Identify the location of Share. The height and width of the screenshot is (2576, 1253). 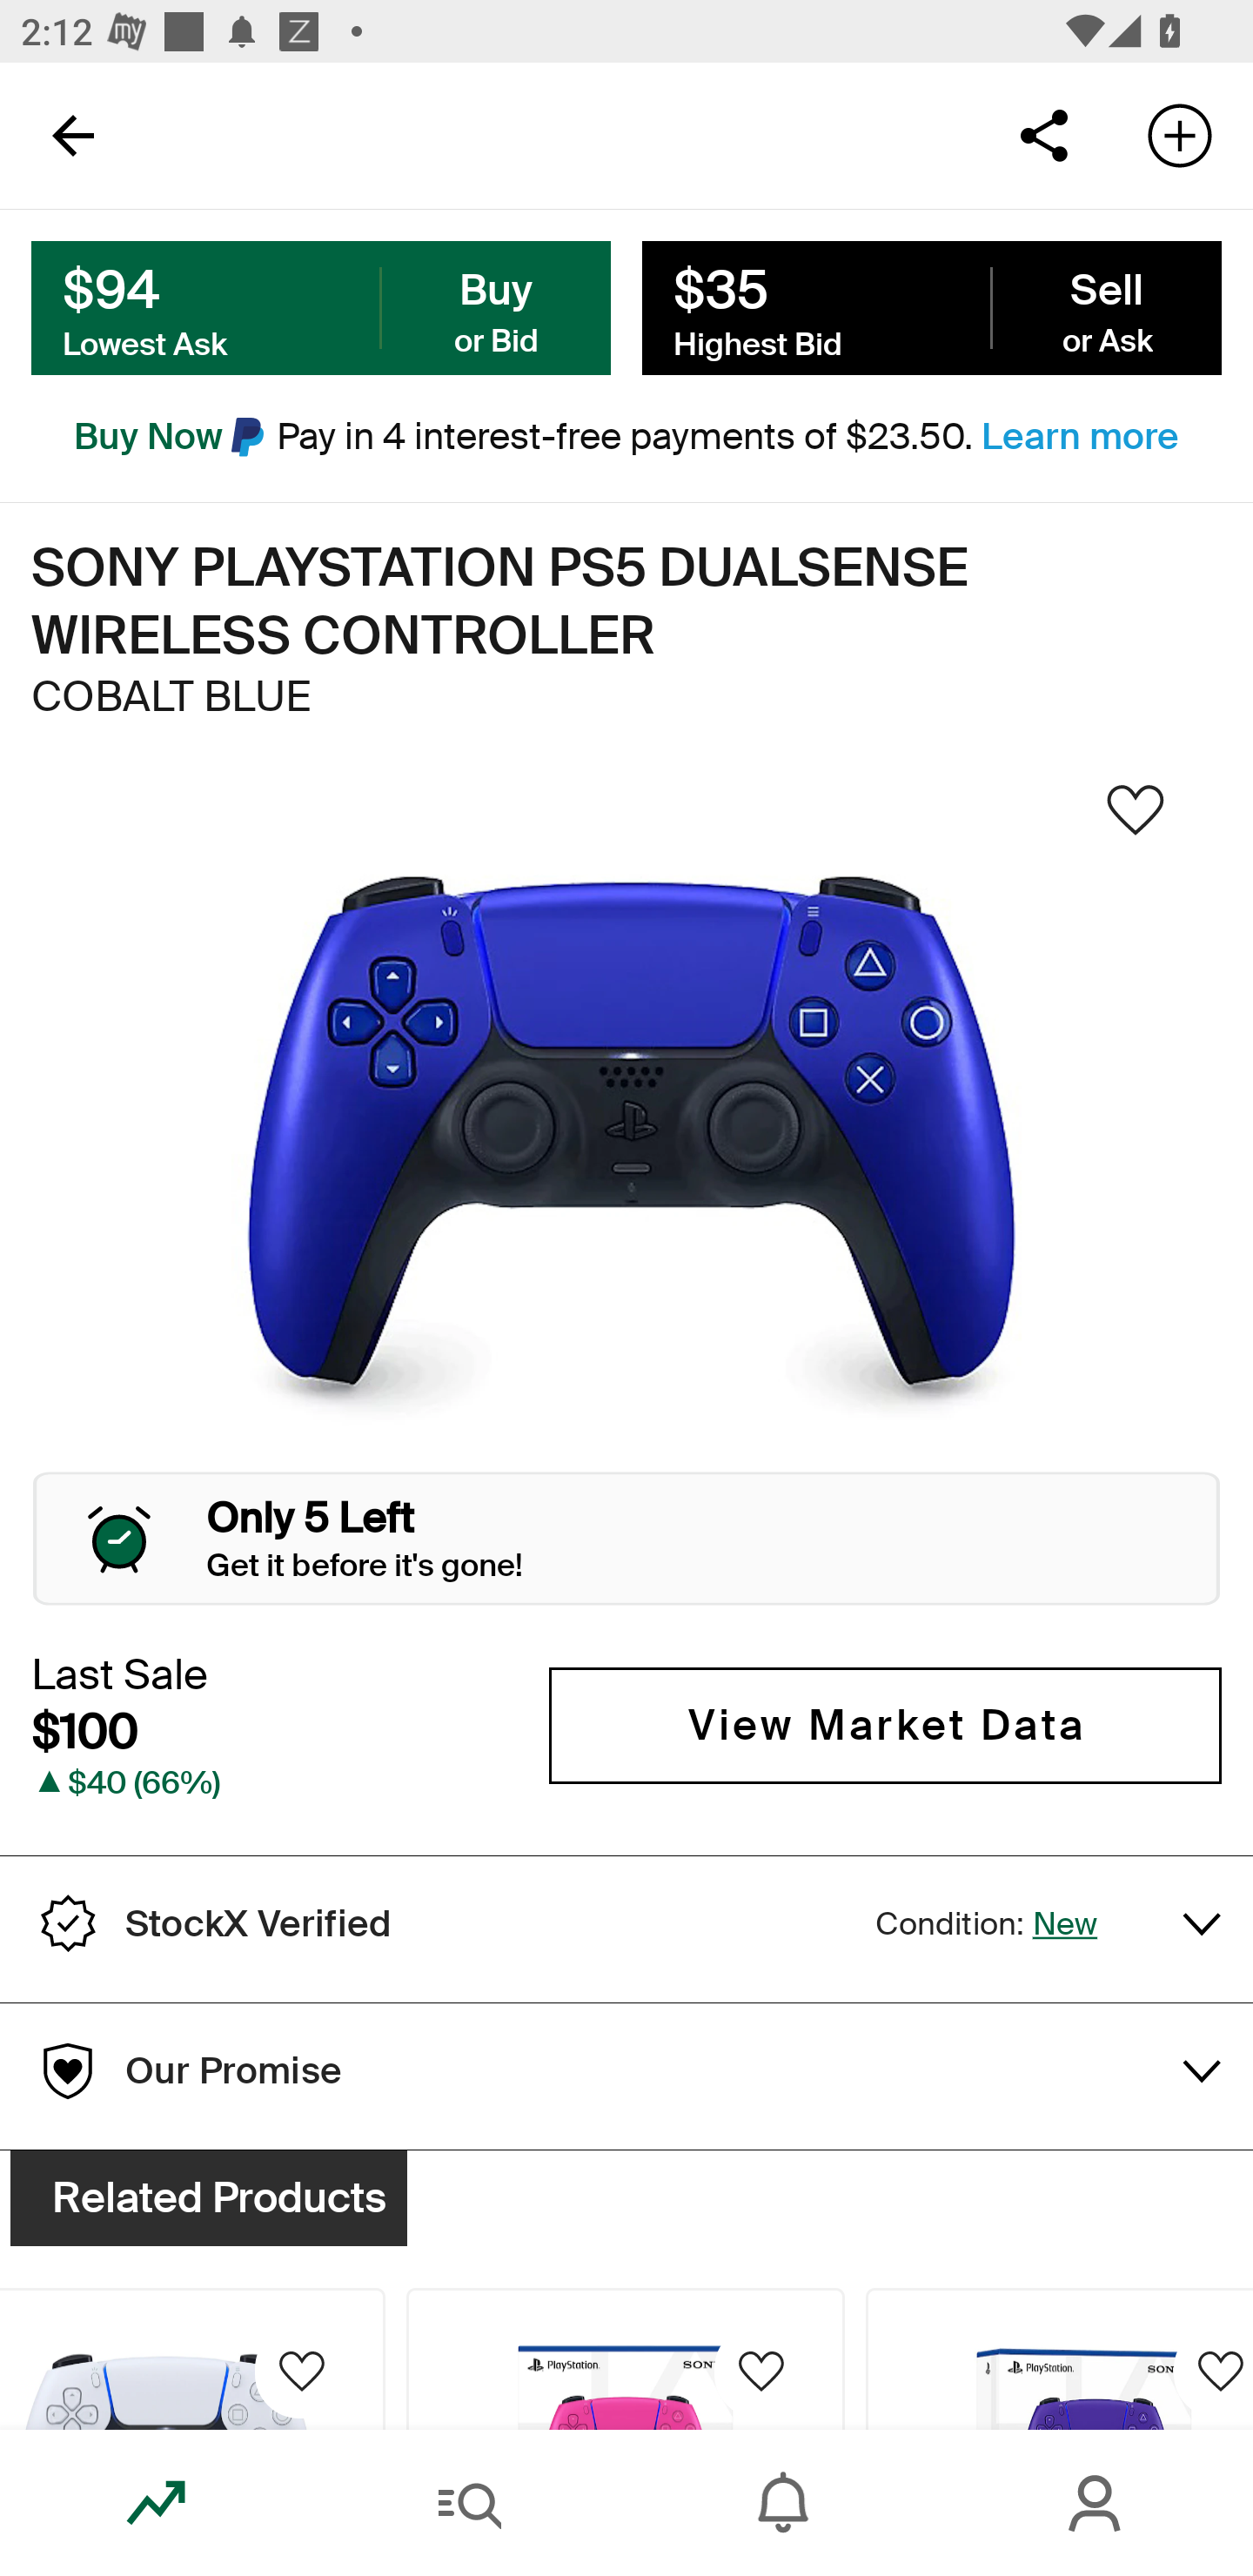
(1043, 134).